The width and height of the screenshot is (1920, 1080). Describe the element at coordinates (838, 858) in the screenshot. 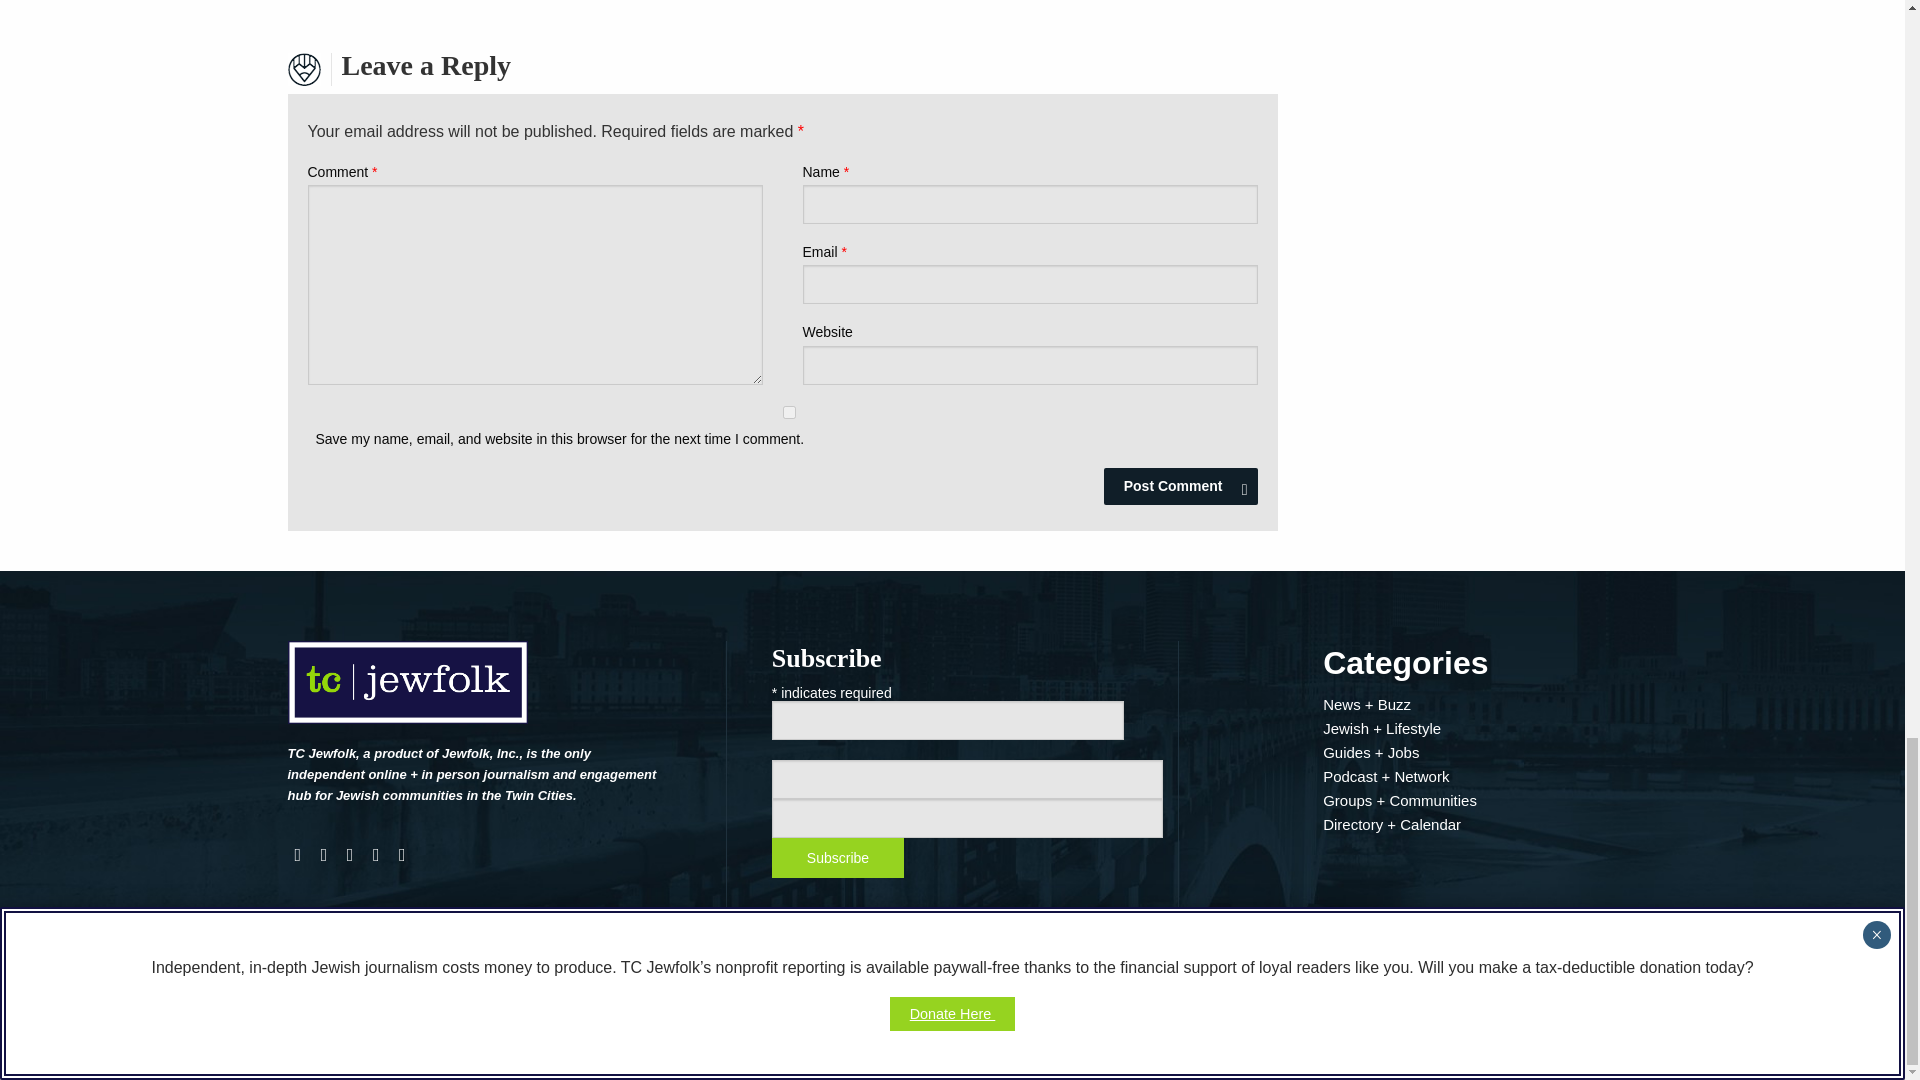

I see `Subscribe` at that location.